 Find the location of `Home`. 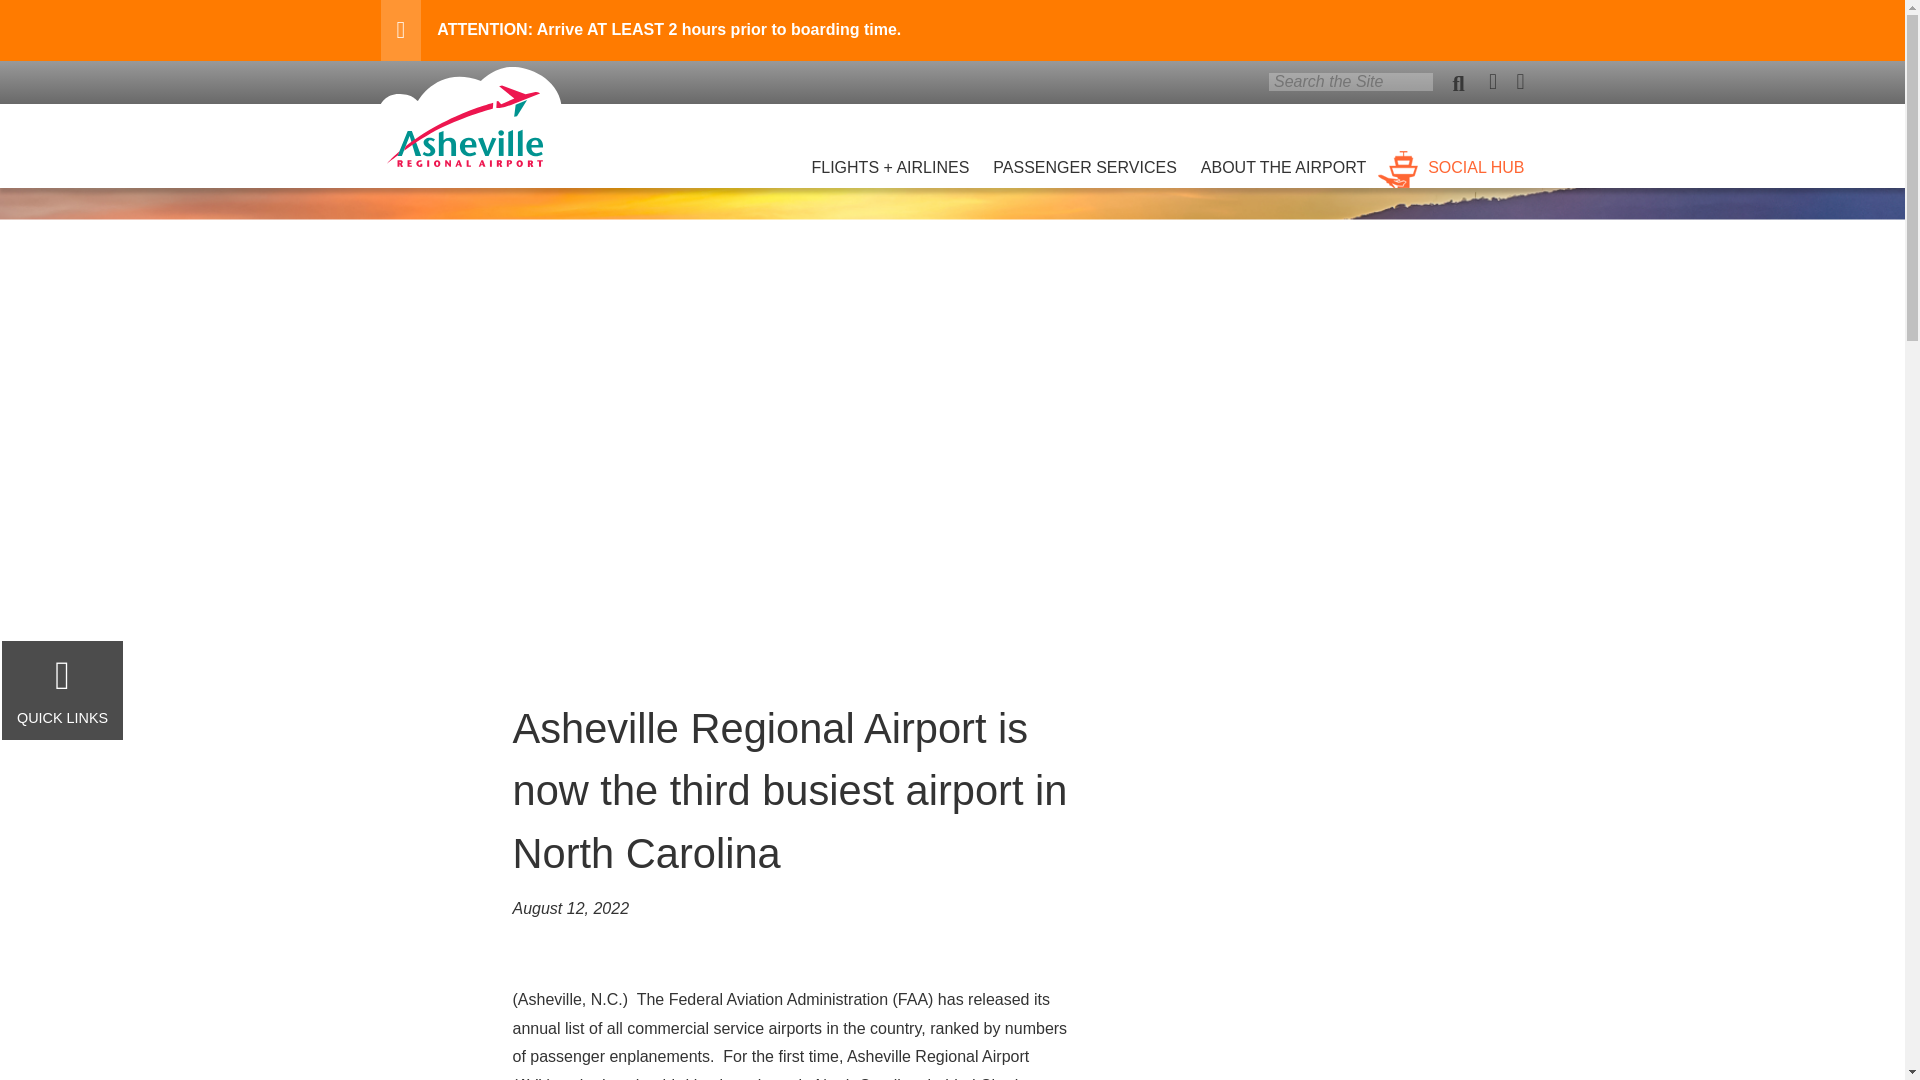

Home is located at coordinates (470, 161).